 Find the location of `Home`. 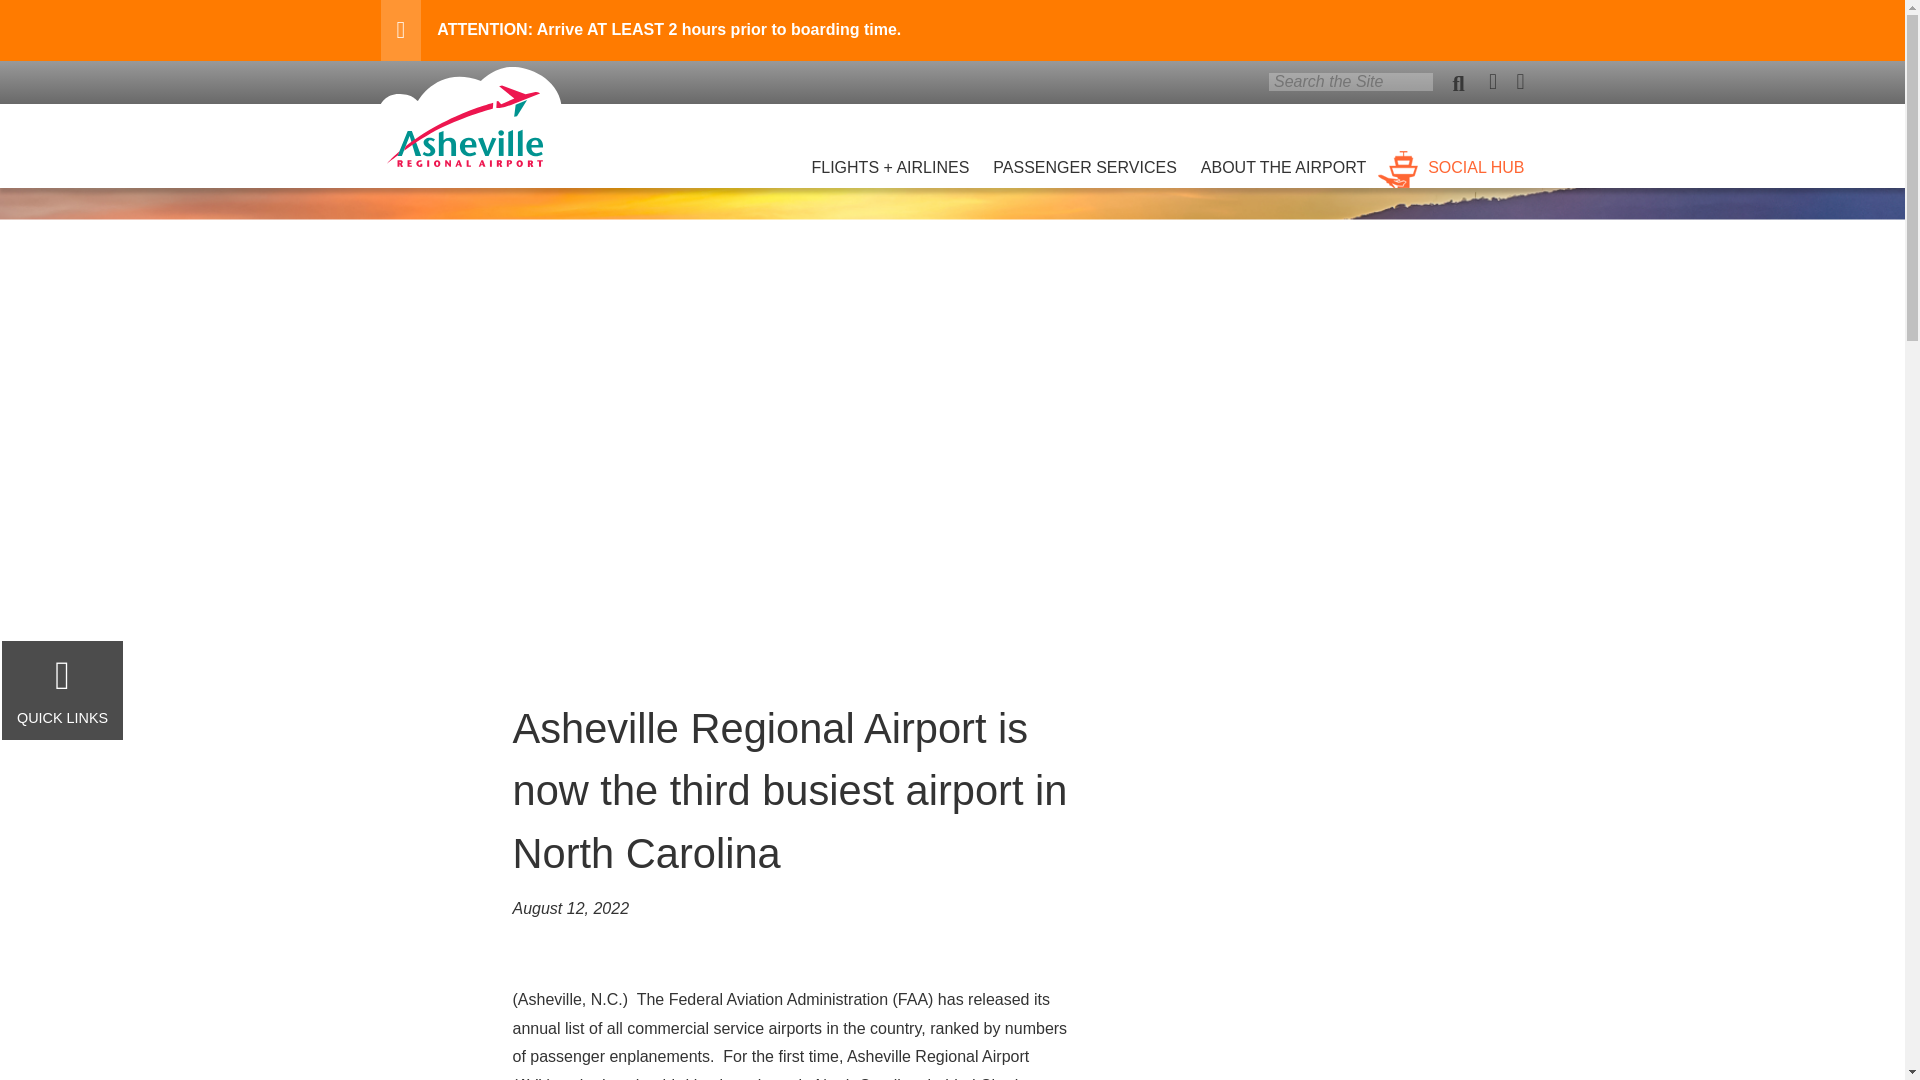

Home is located at coordinates (470, 161).